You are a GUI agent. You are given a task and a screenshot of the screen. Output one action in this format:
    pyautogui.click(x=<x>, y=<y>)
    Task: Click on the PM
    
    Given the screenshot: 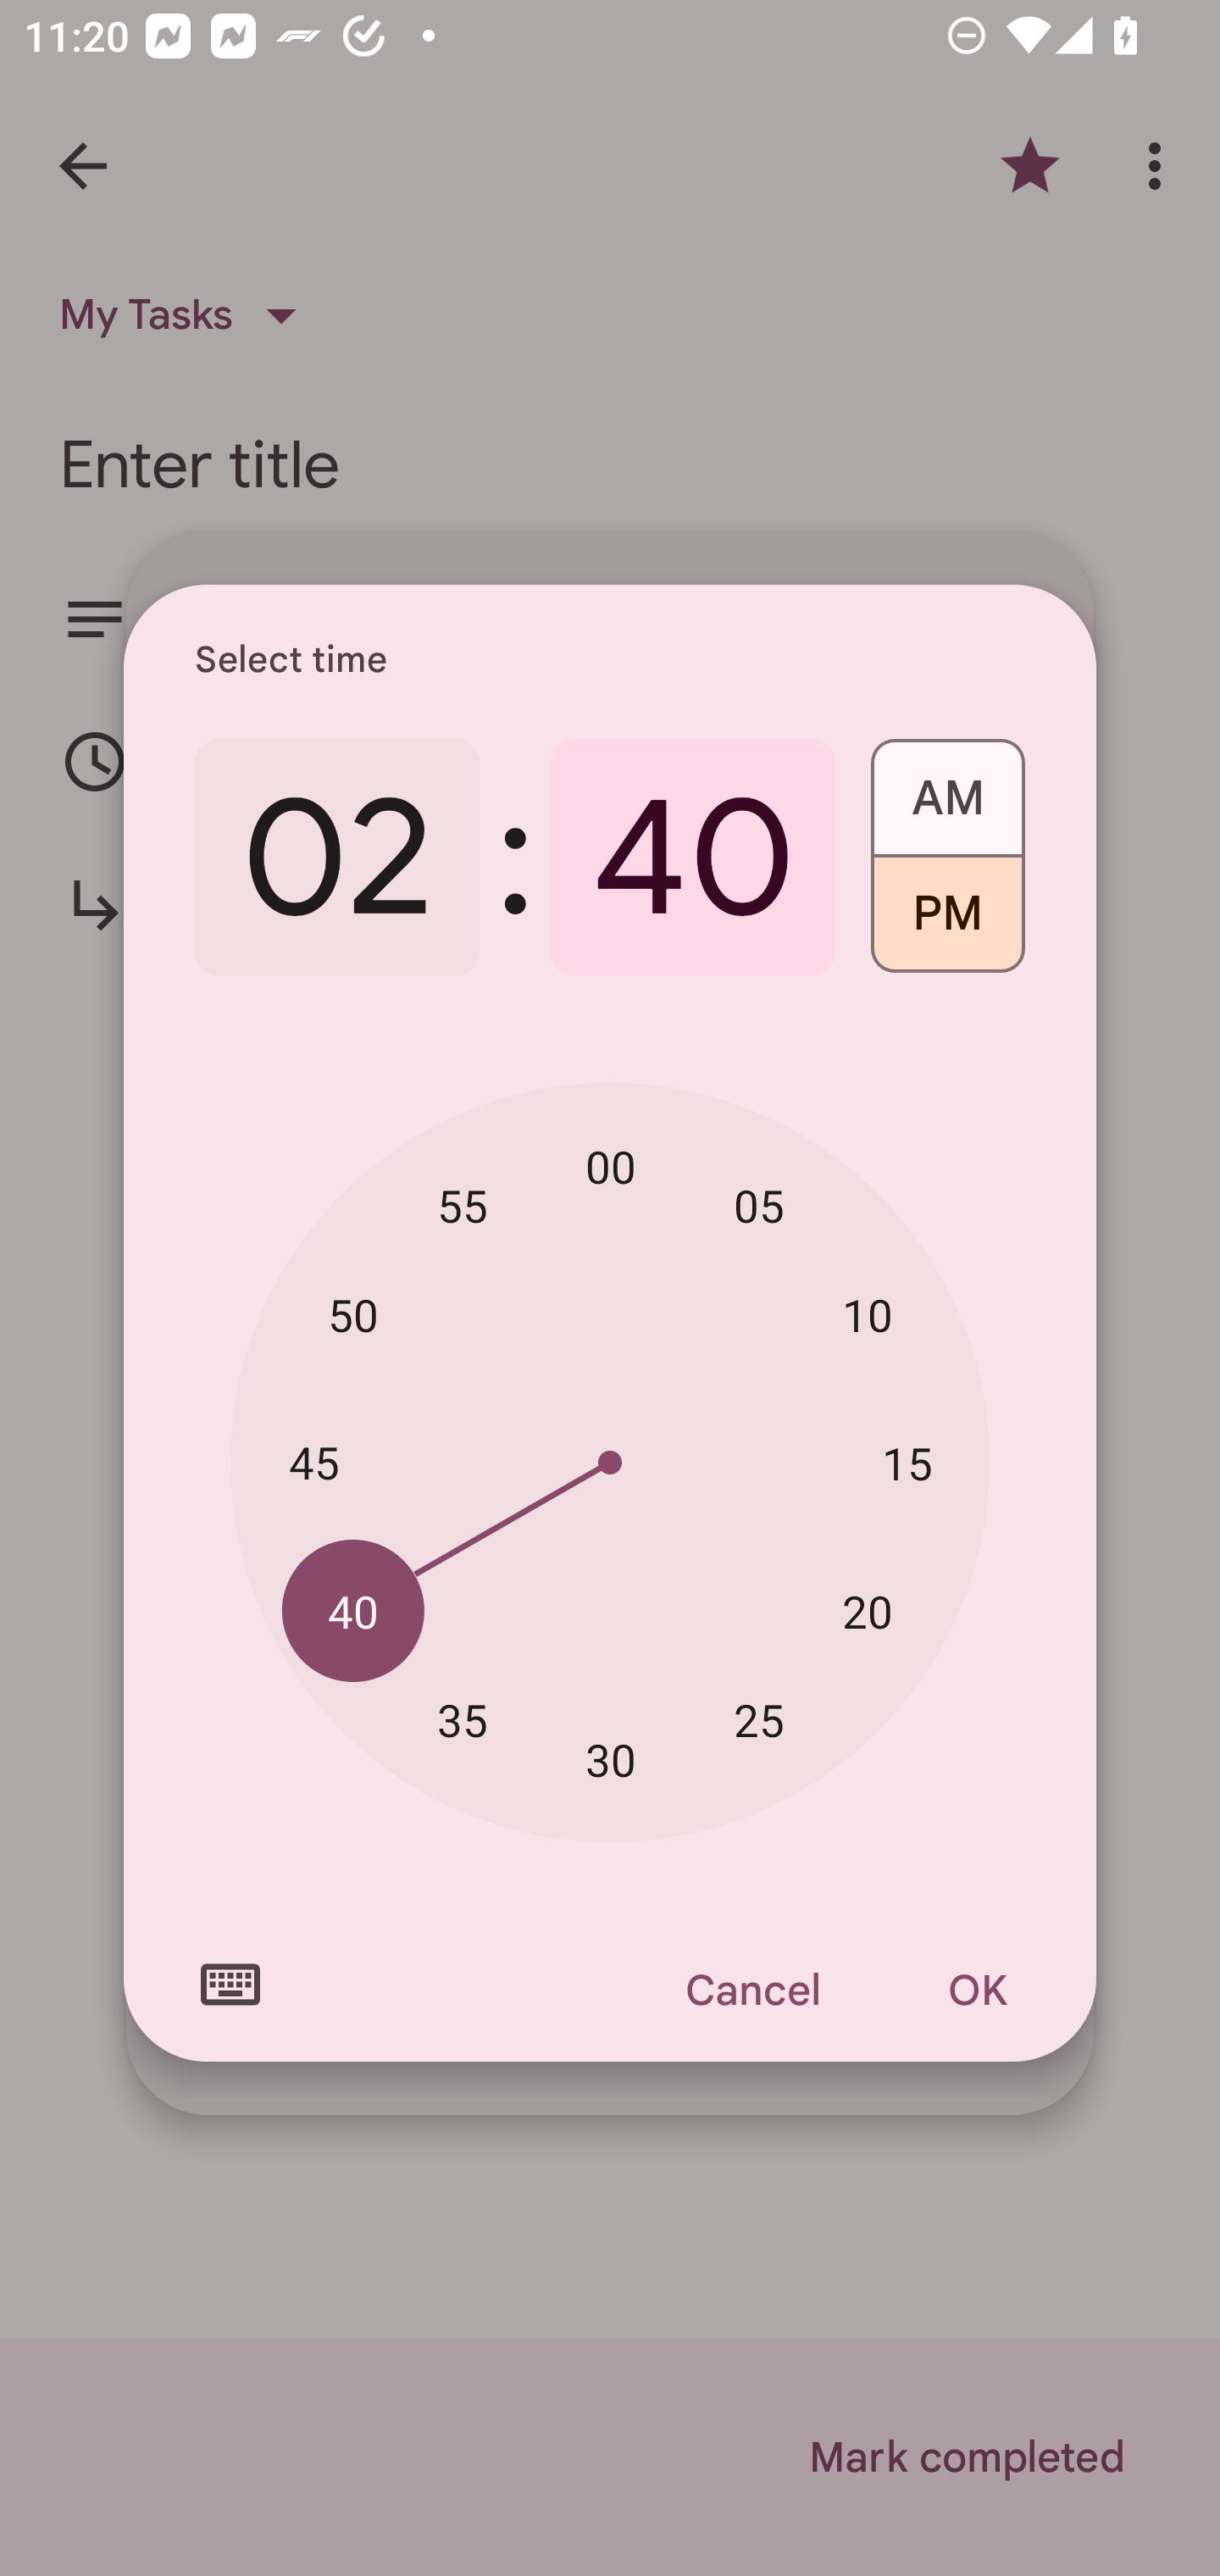 What is the action you would take?
    pyautogui.click(x=947, y=925)
    